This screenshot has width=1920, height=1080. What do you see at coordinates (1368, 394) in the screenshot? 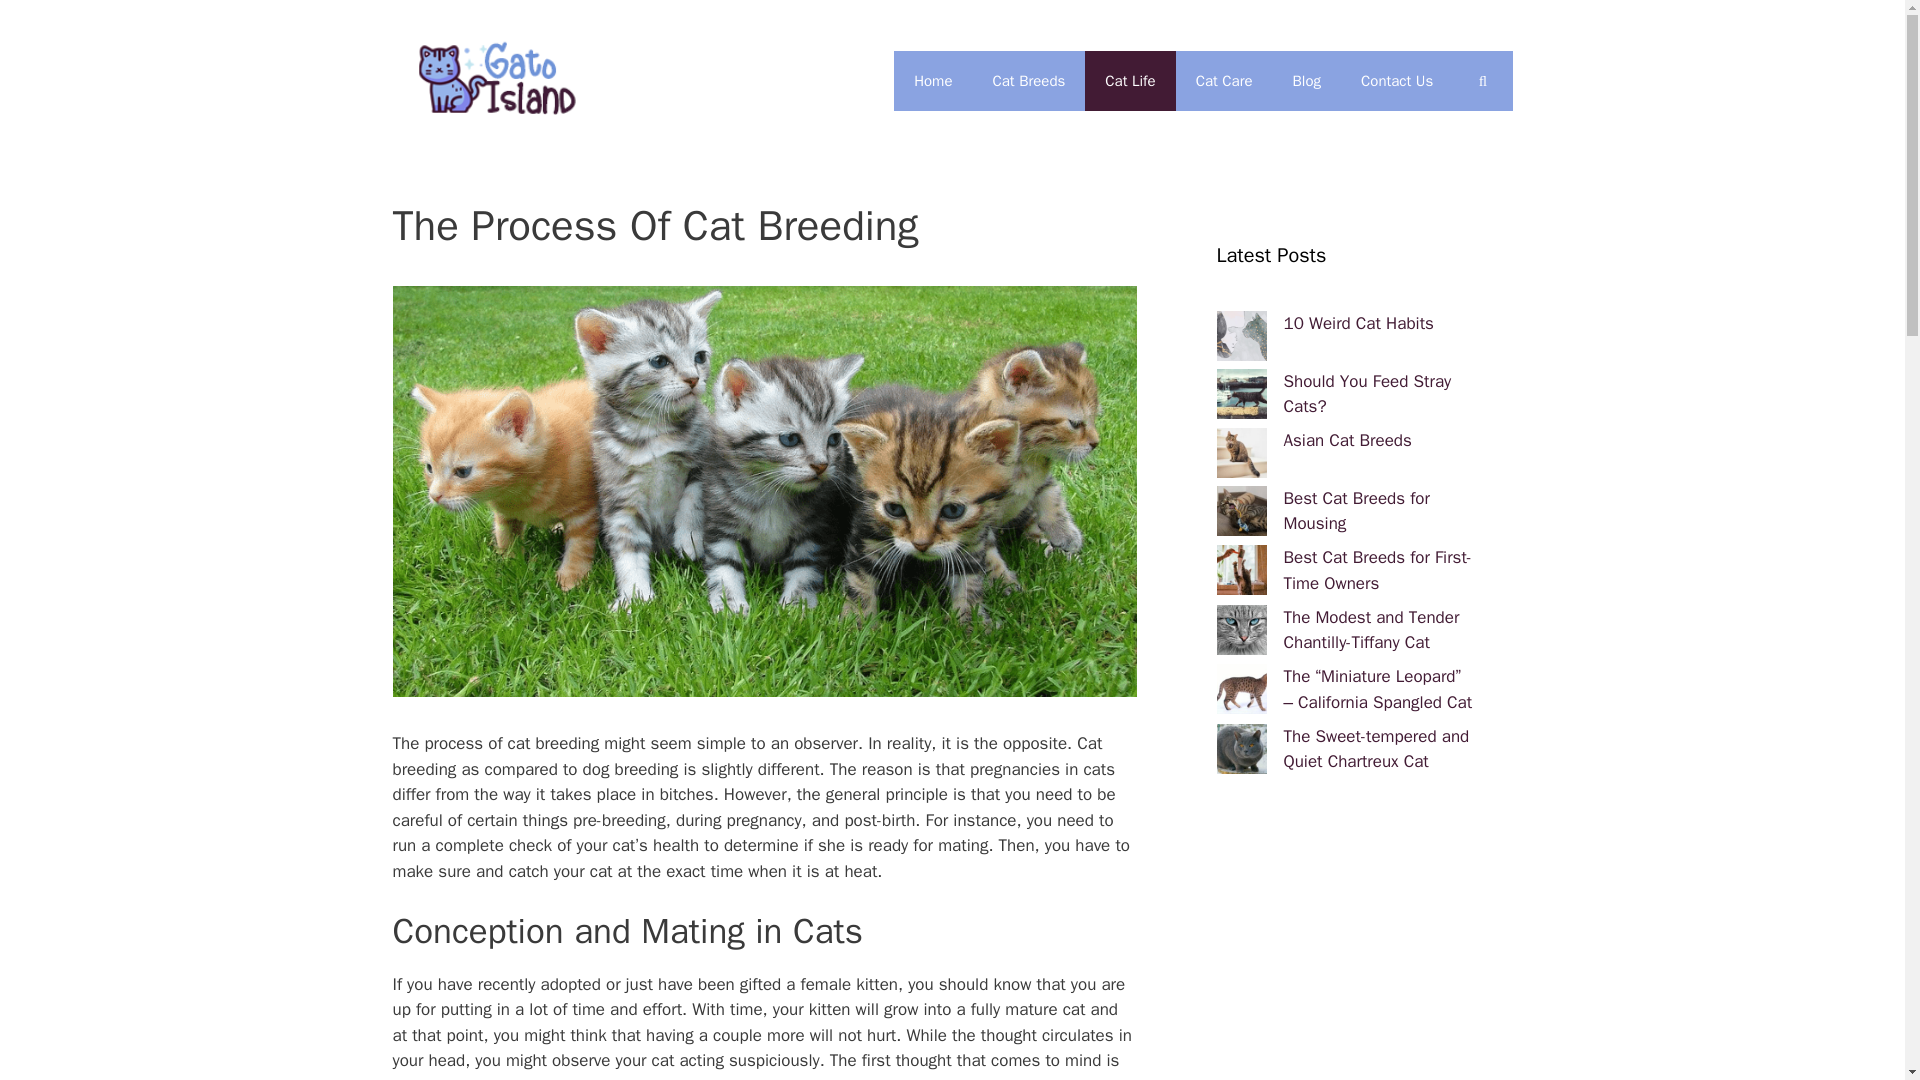
I see `Should You Feed Stray Cats?` at bounding box center [1368, 394].